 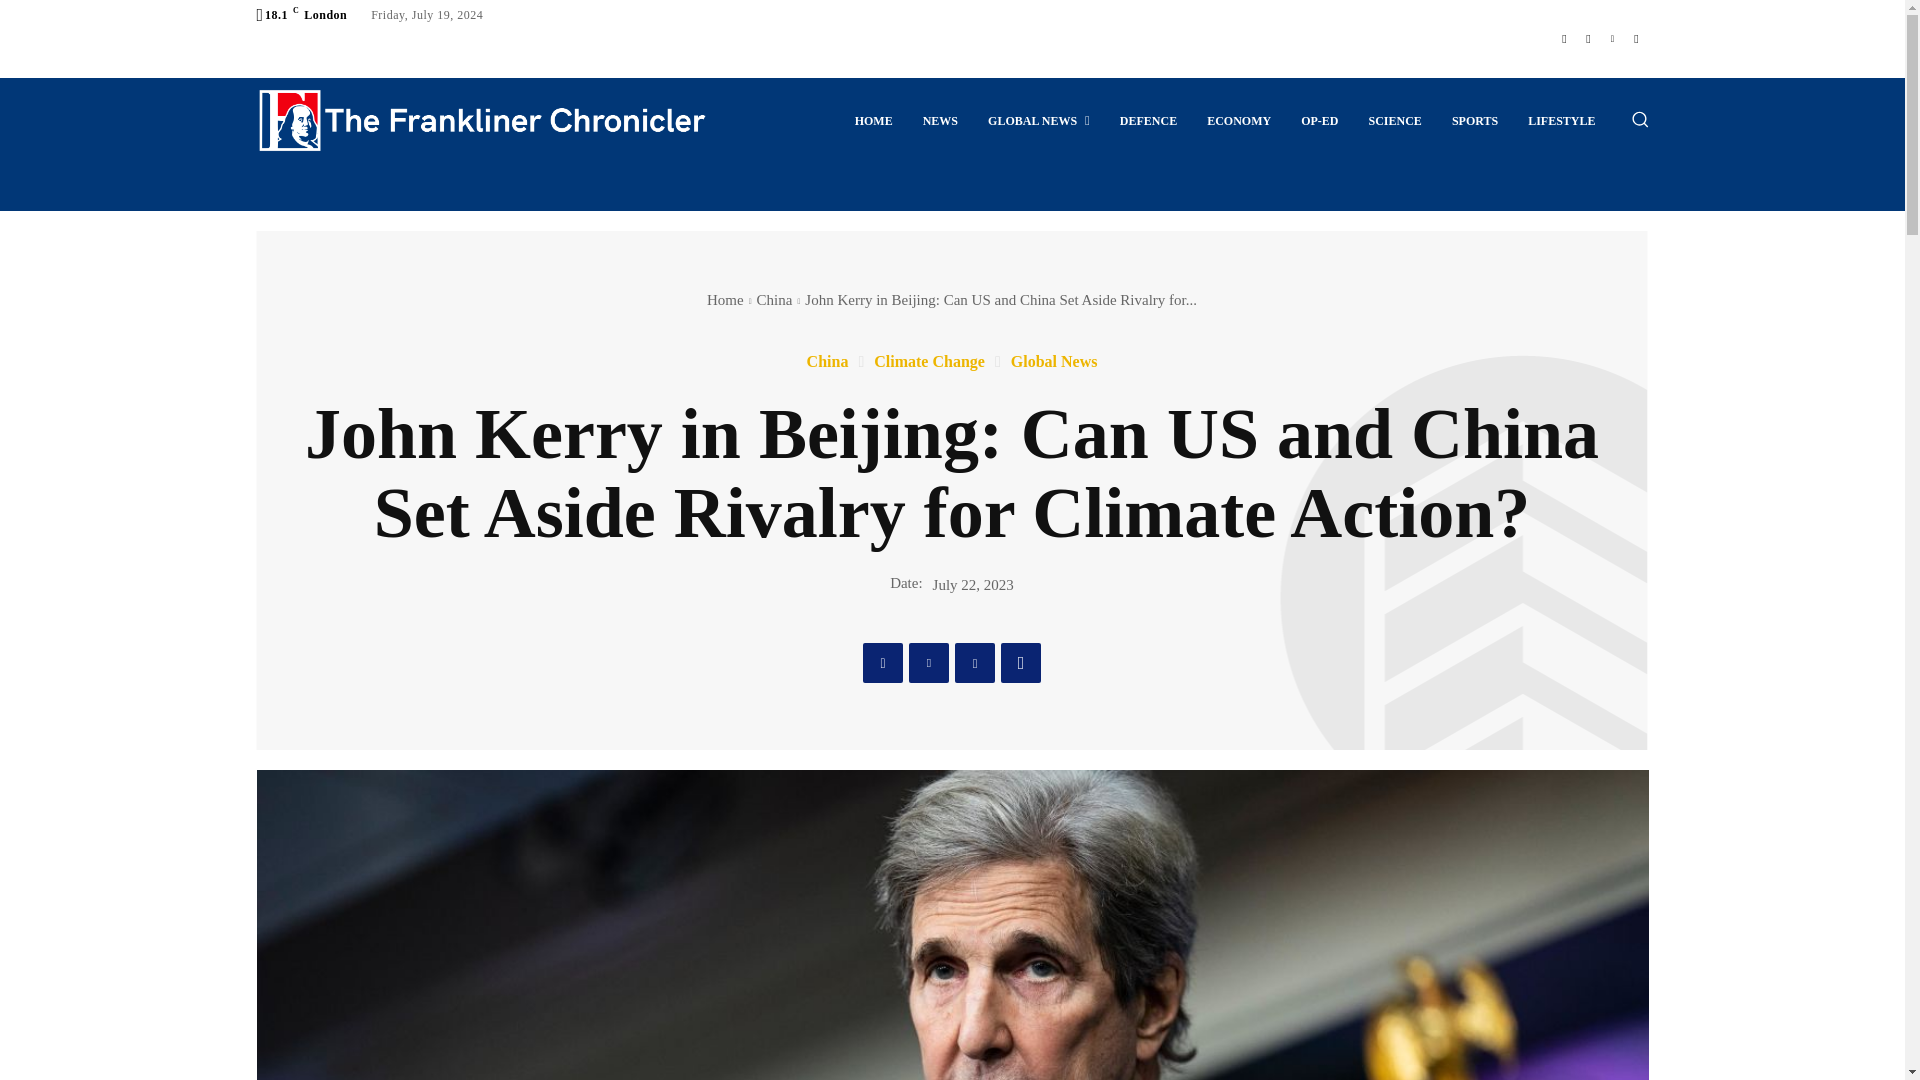 What do you see at coordinates (1564, 38) in the screenshot?
I see `Facebook` at bounding box center [1564, 38].